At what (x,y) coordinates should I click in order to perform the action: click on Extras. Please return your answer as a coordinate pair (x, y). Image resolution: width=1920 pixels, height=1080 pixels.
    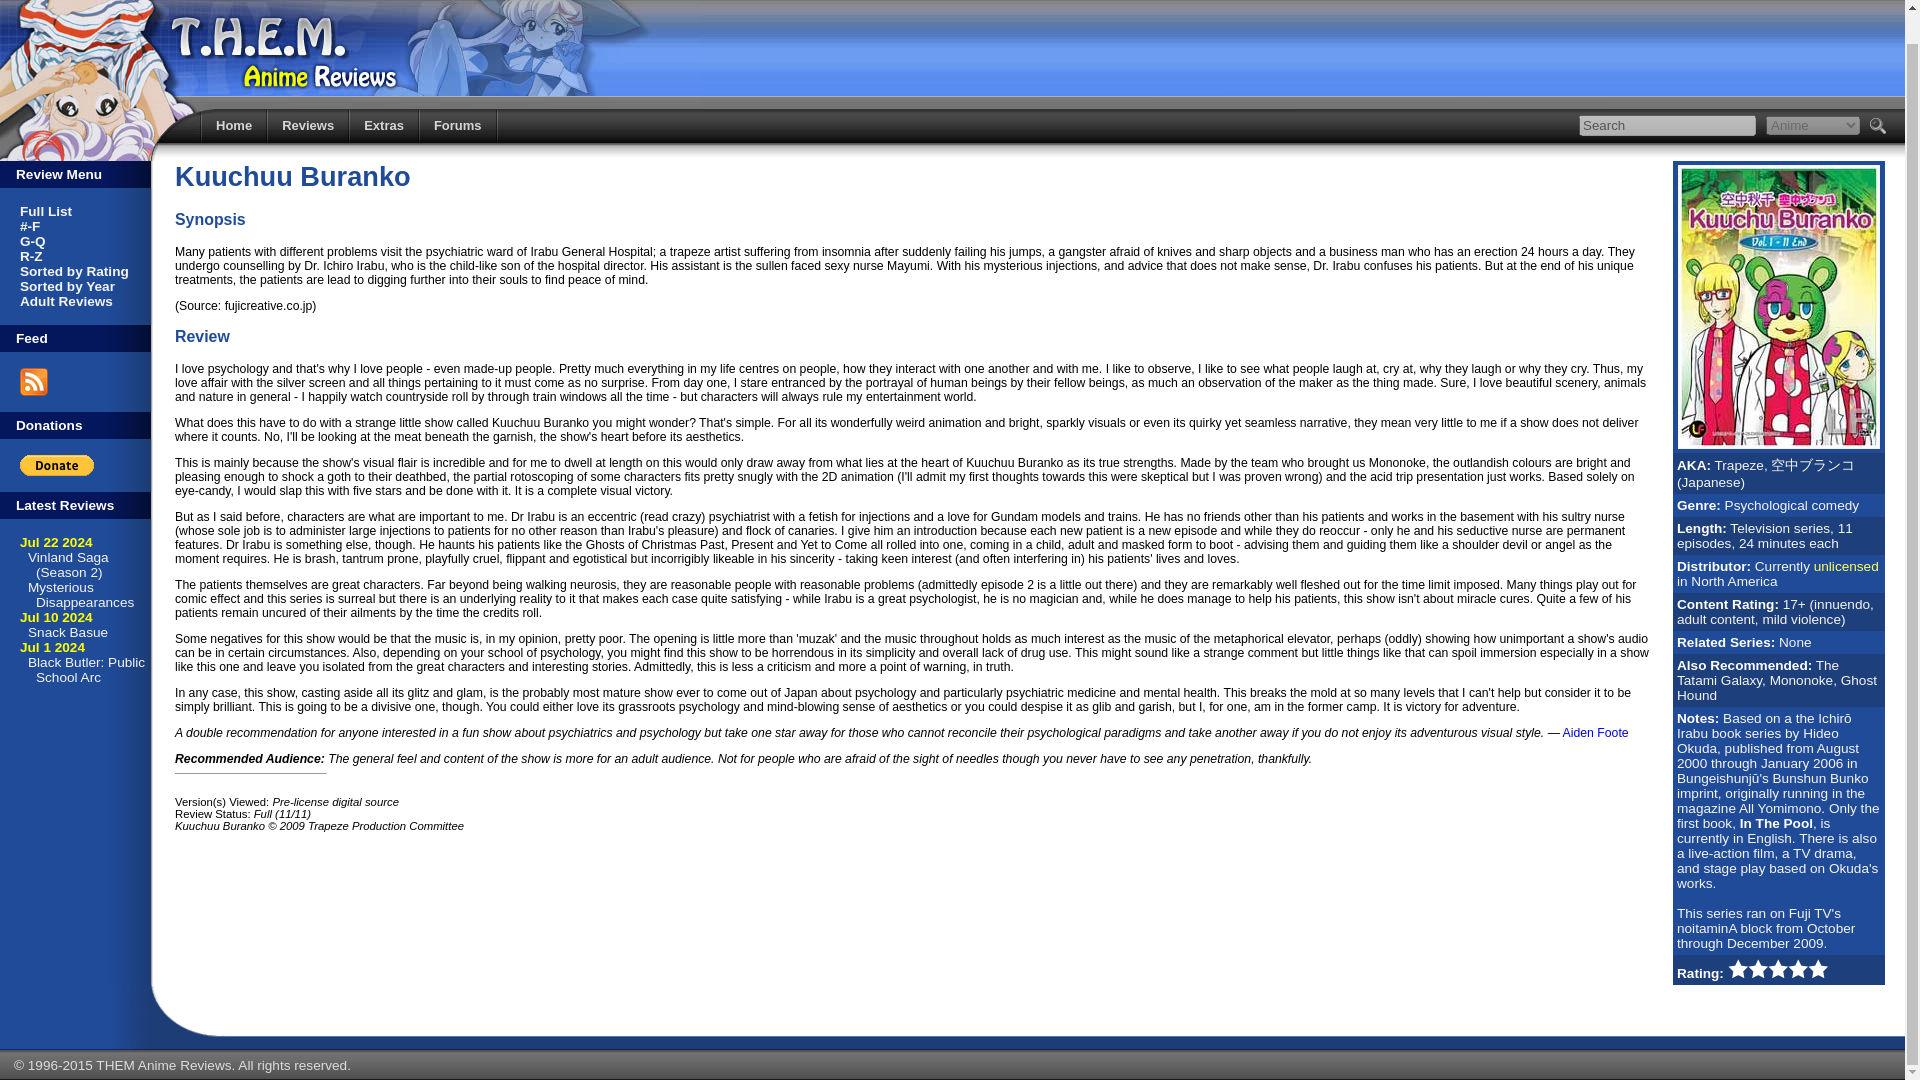
    Looking at the image, I should click on (384, 124).